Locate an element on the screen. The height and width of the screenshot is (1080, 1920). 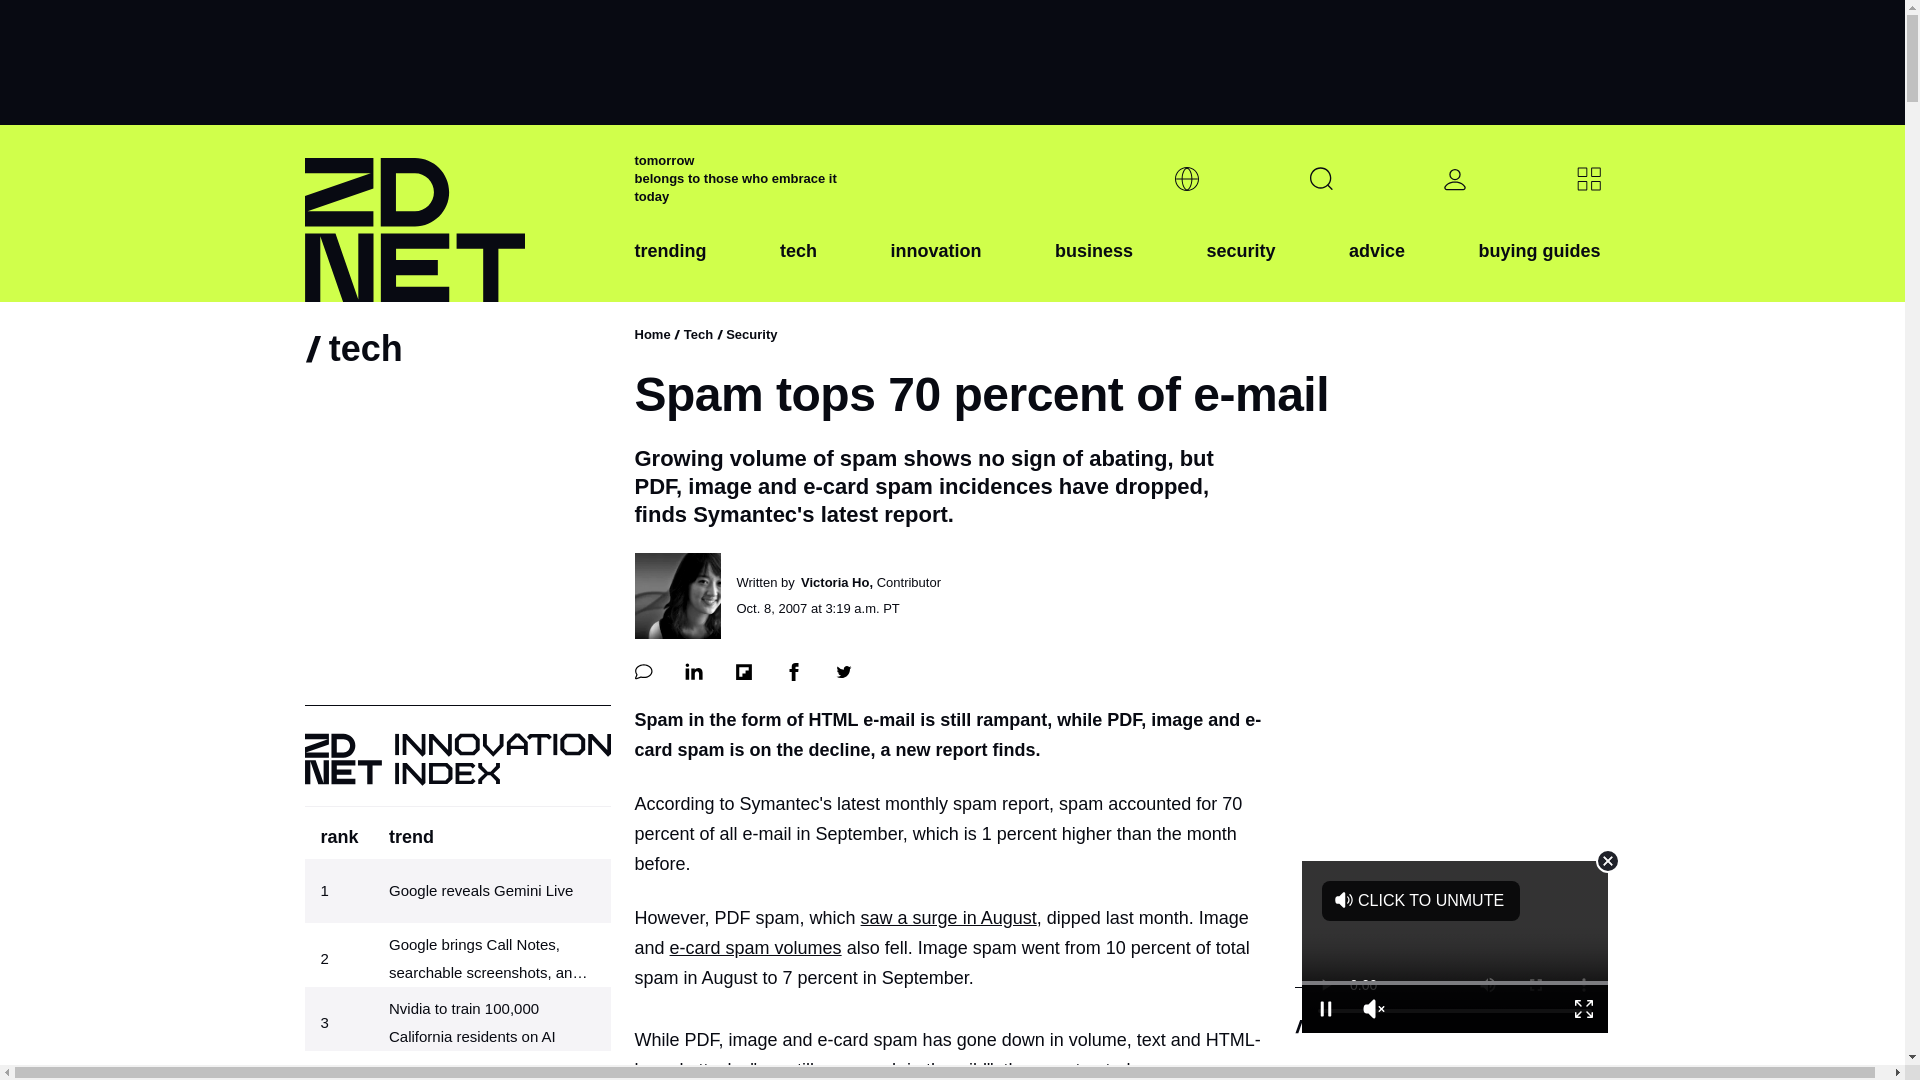
Unmute is located at coordinates (1373, 1008).